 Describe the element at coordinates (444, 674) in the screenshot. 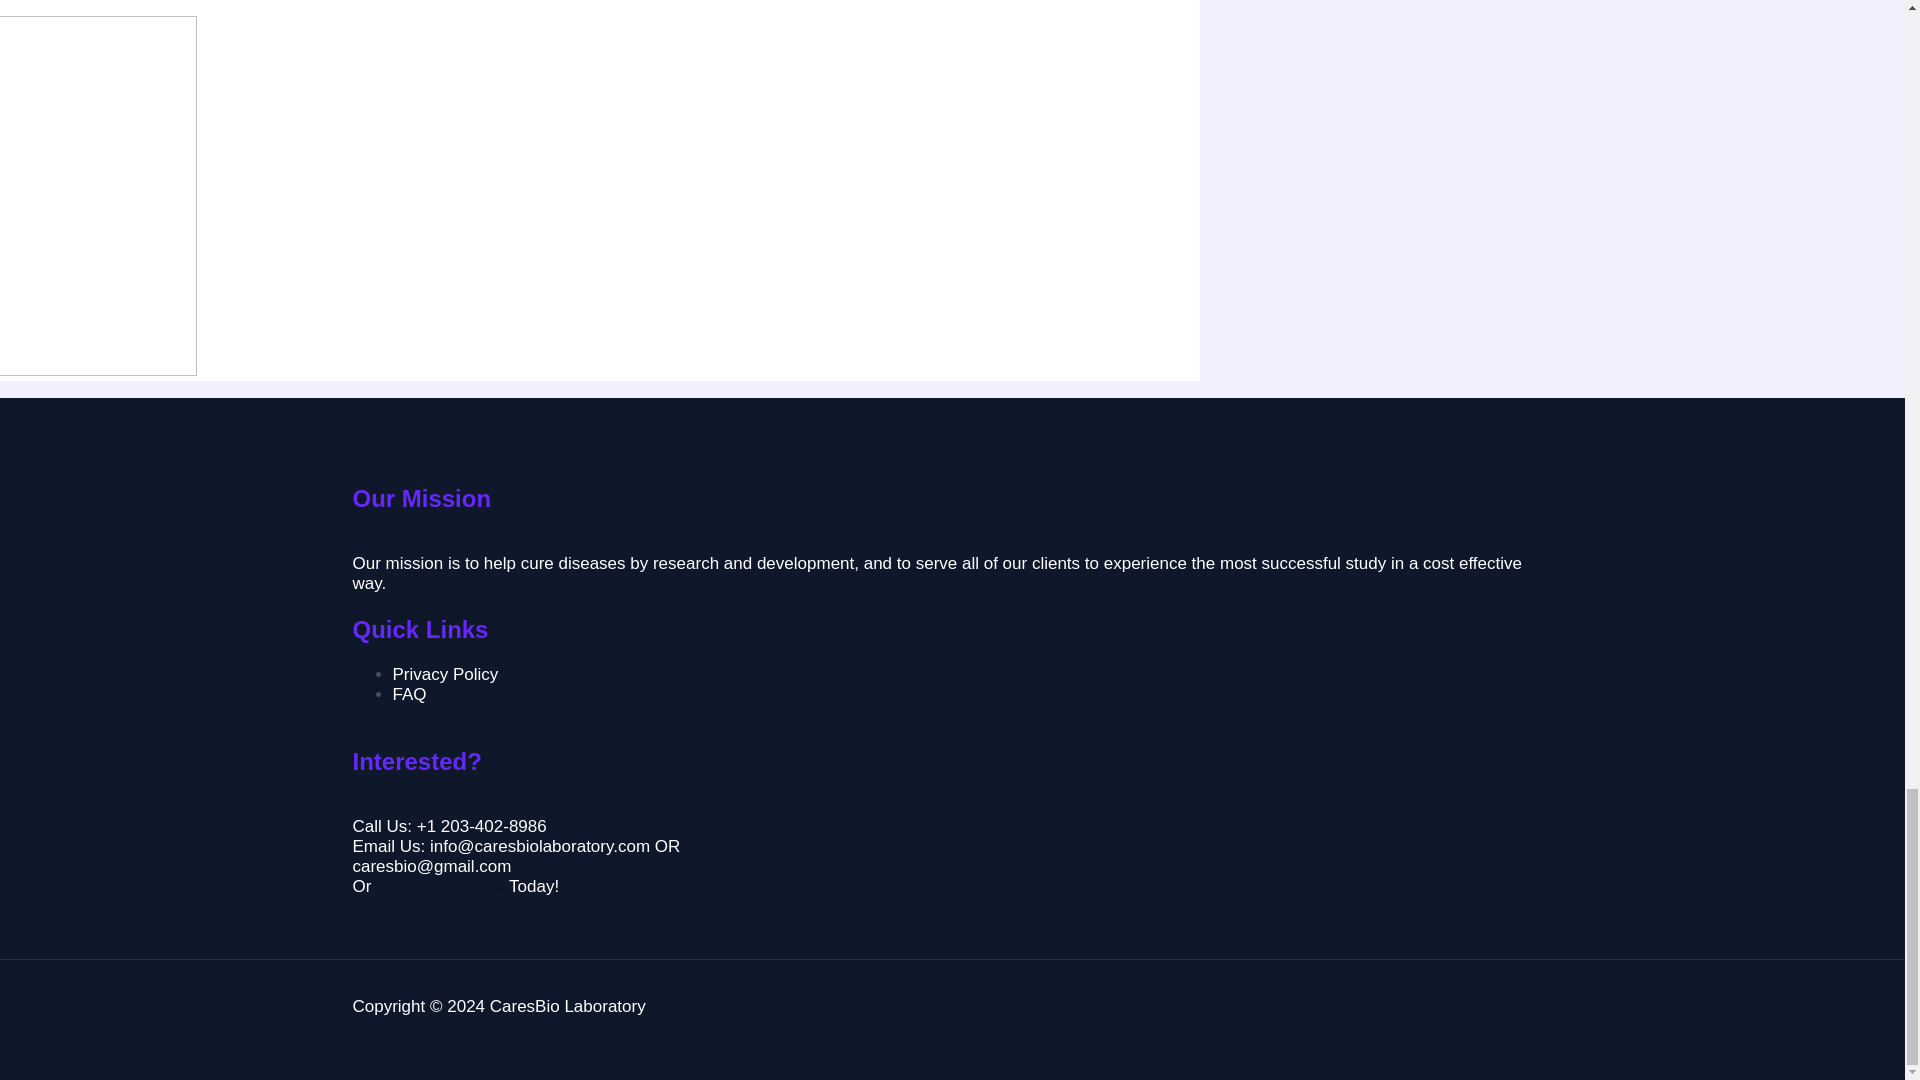

I see `Privacy Policy` at that location.